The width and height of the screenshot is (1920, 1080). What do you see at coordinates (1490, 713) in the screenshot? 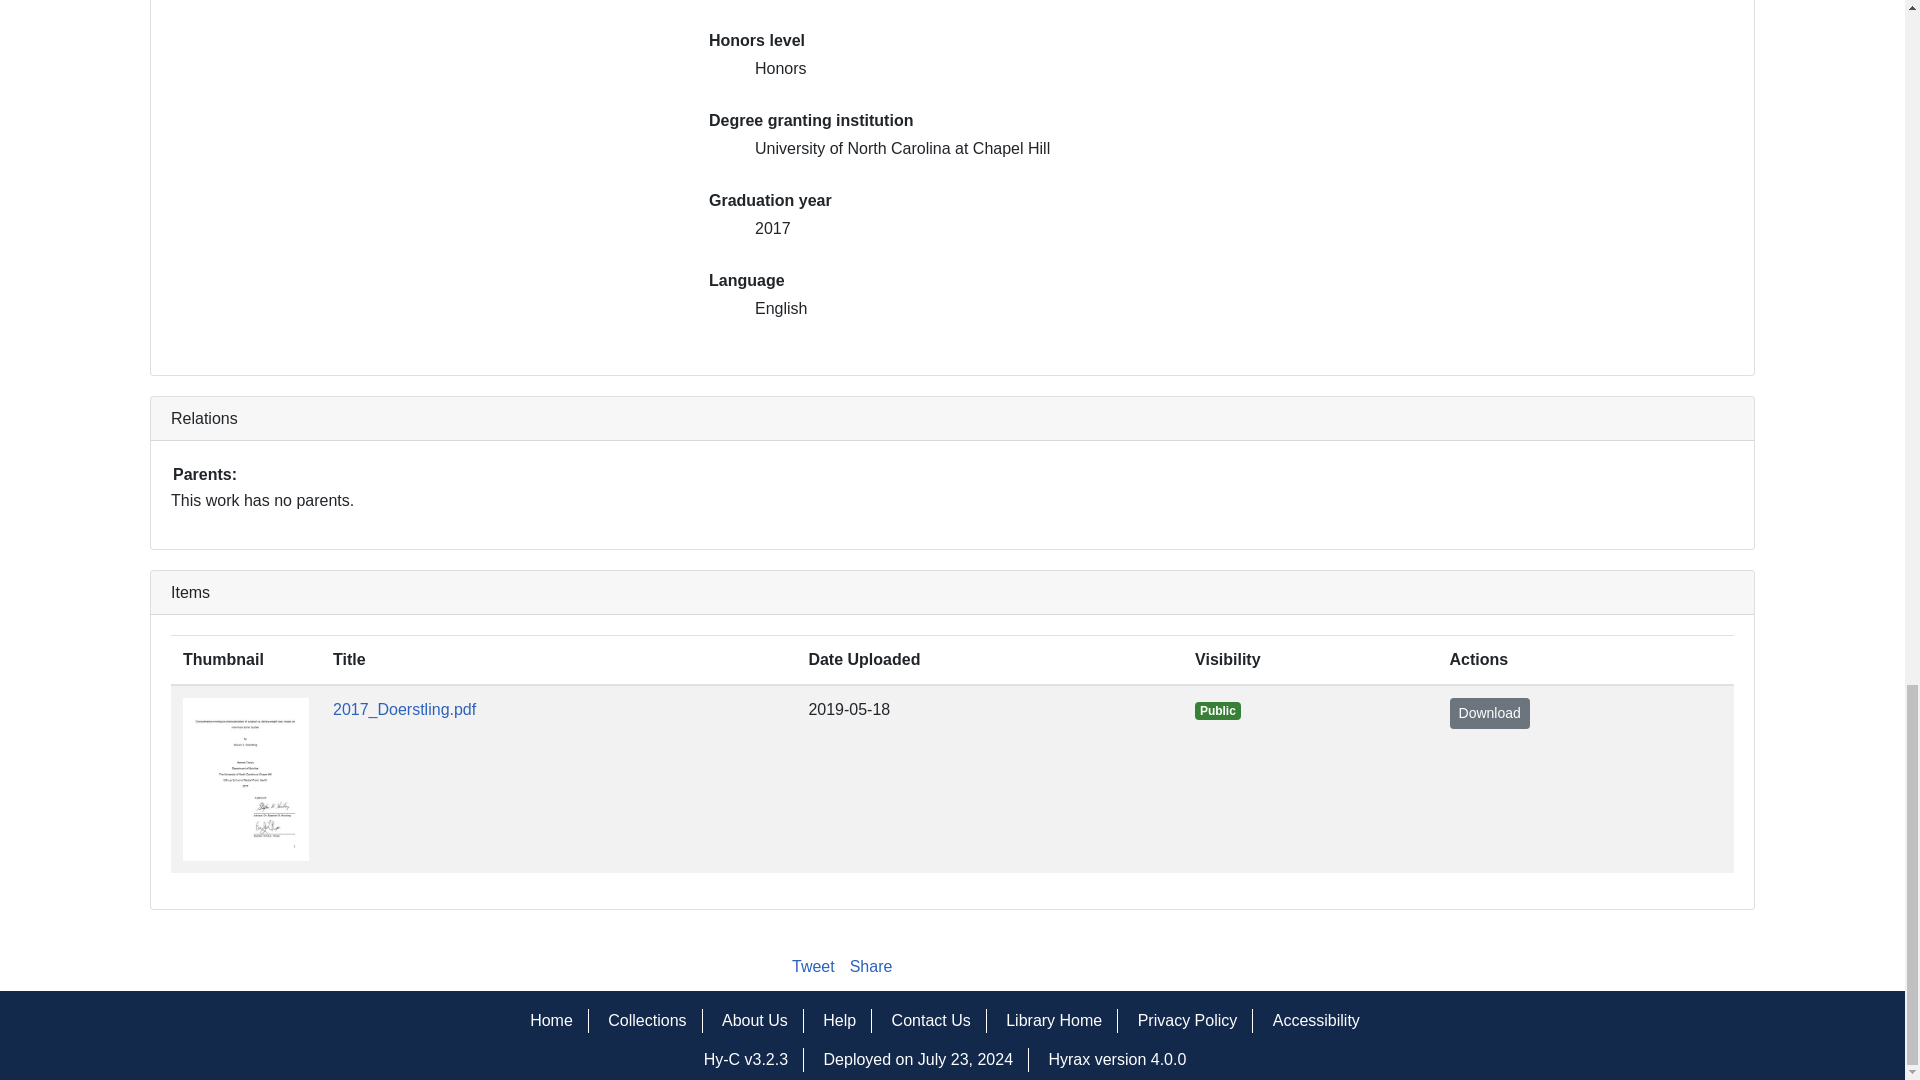
I see `Download` at bounding box center [1490, 713].